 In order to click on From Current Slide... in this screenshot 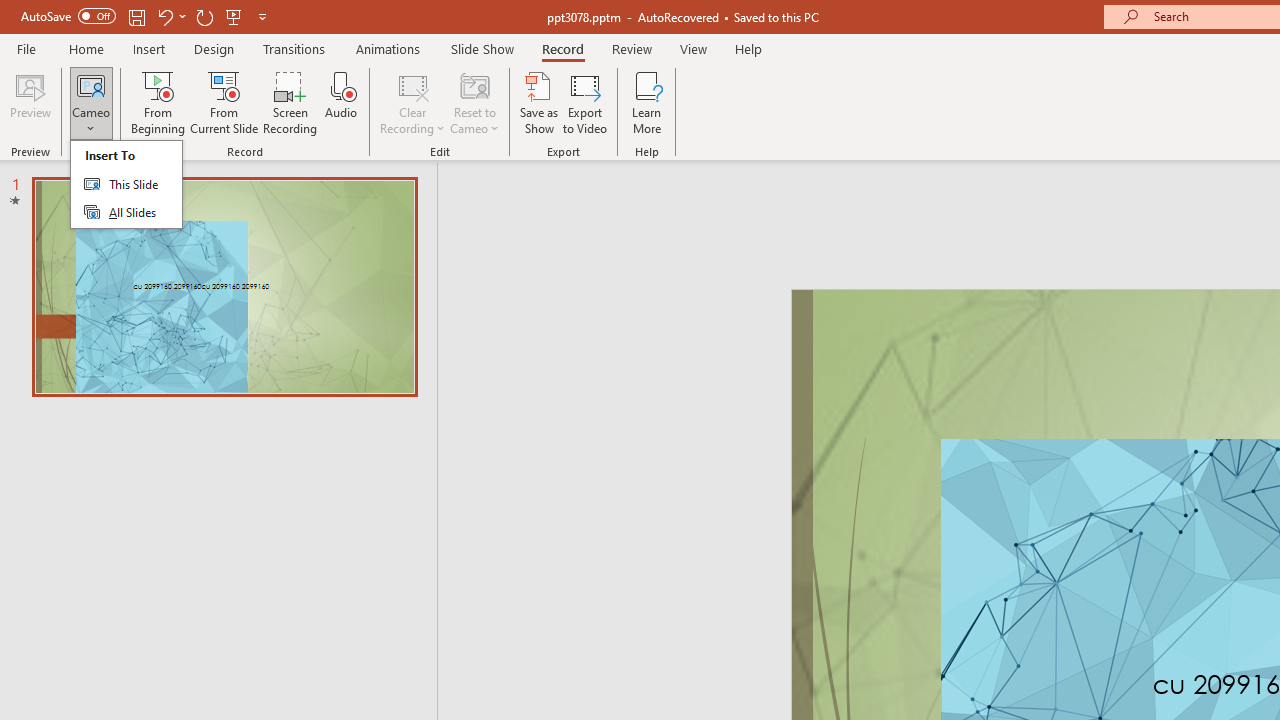, I will do `click(224, 102)`.